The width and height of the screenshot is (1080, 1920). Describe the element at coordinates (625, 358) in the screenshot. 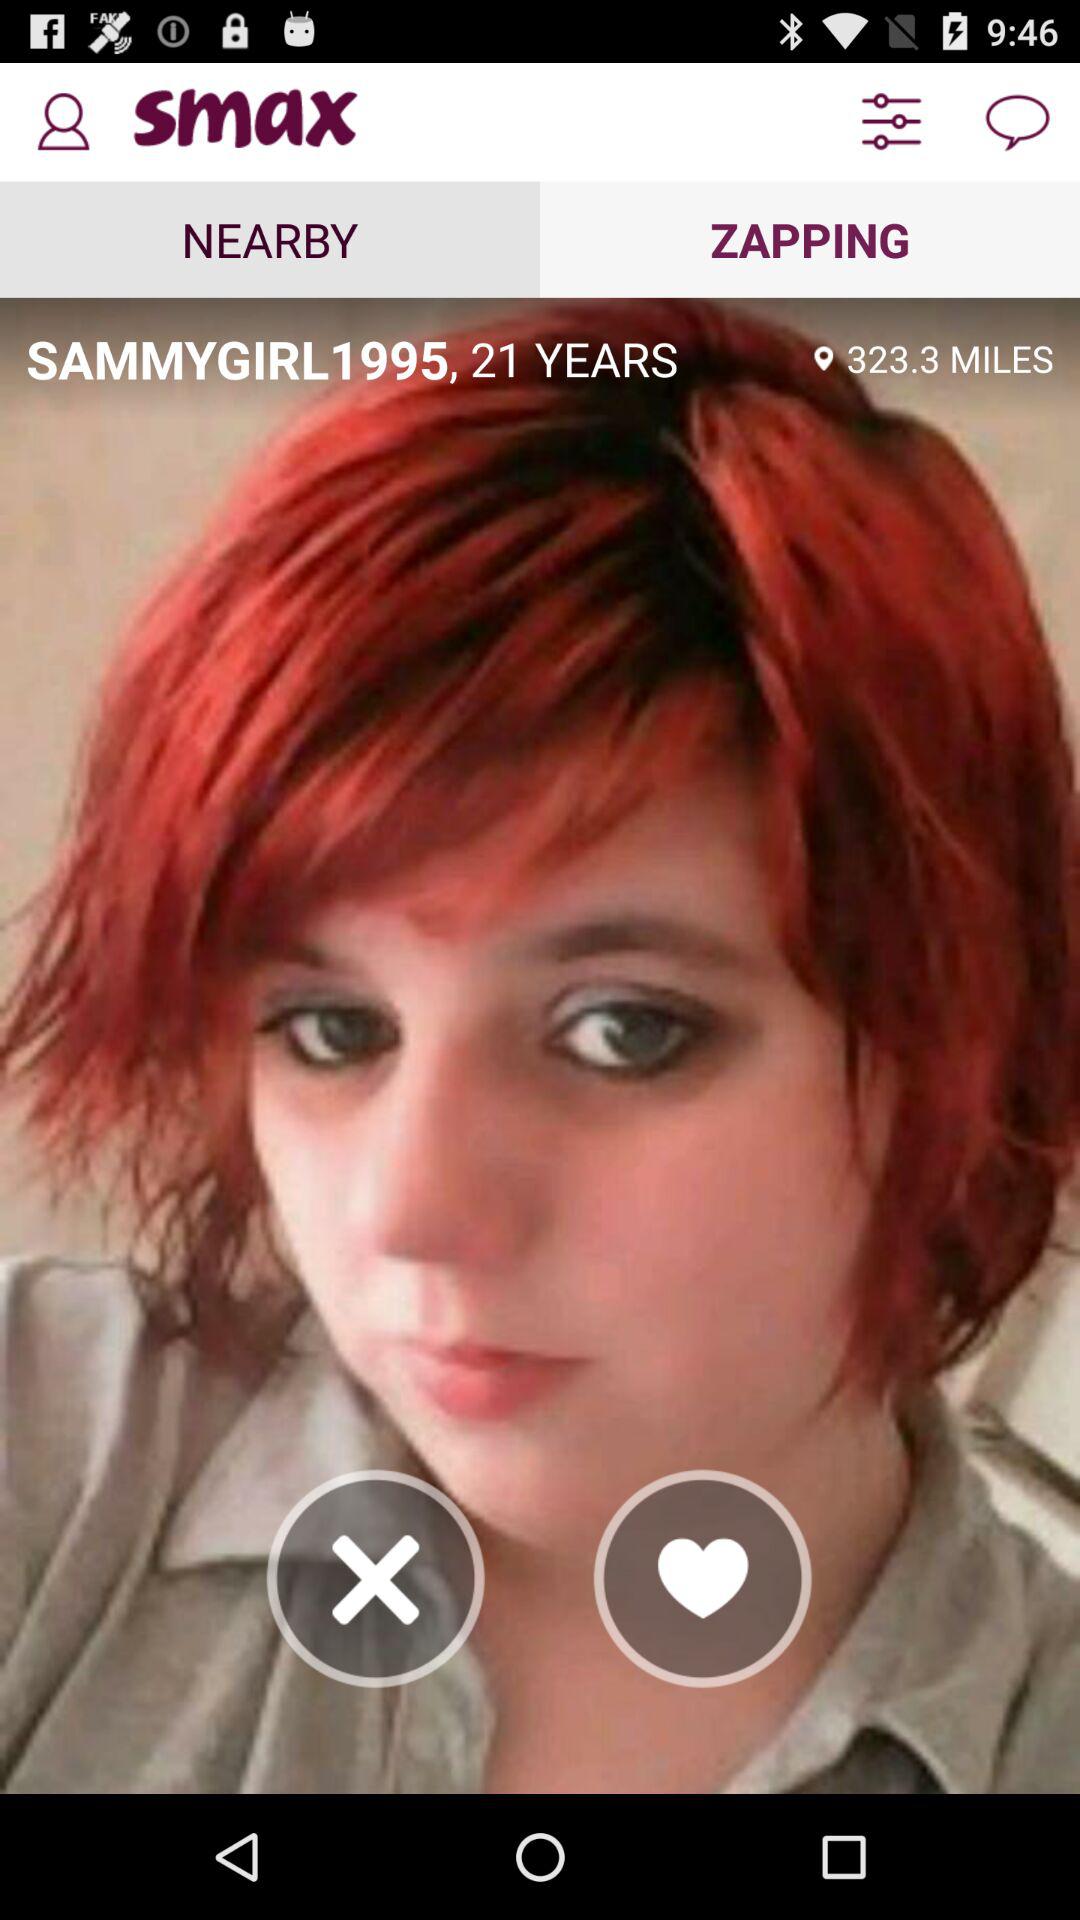

I see `press icon to the right of the sammygirl1995 app` at that location.